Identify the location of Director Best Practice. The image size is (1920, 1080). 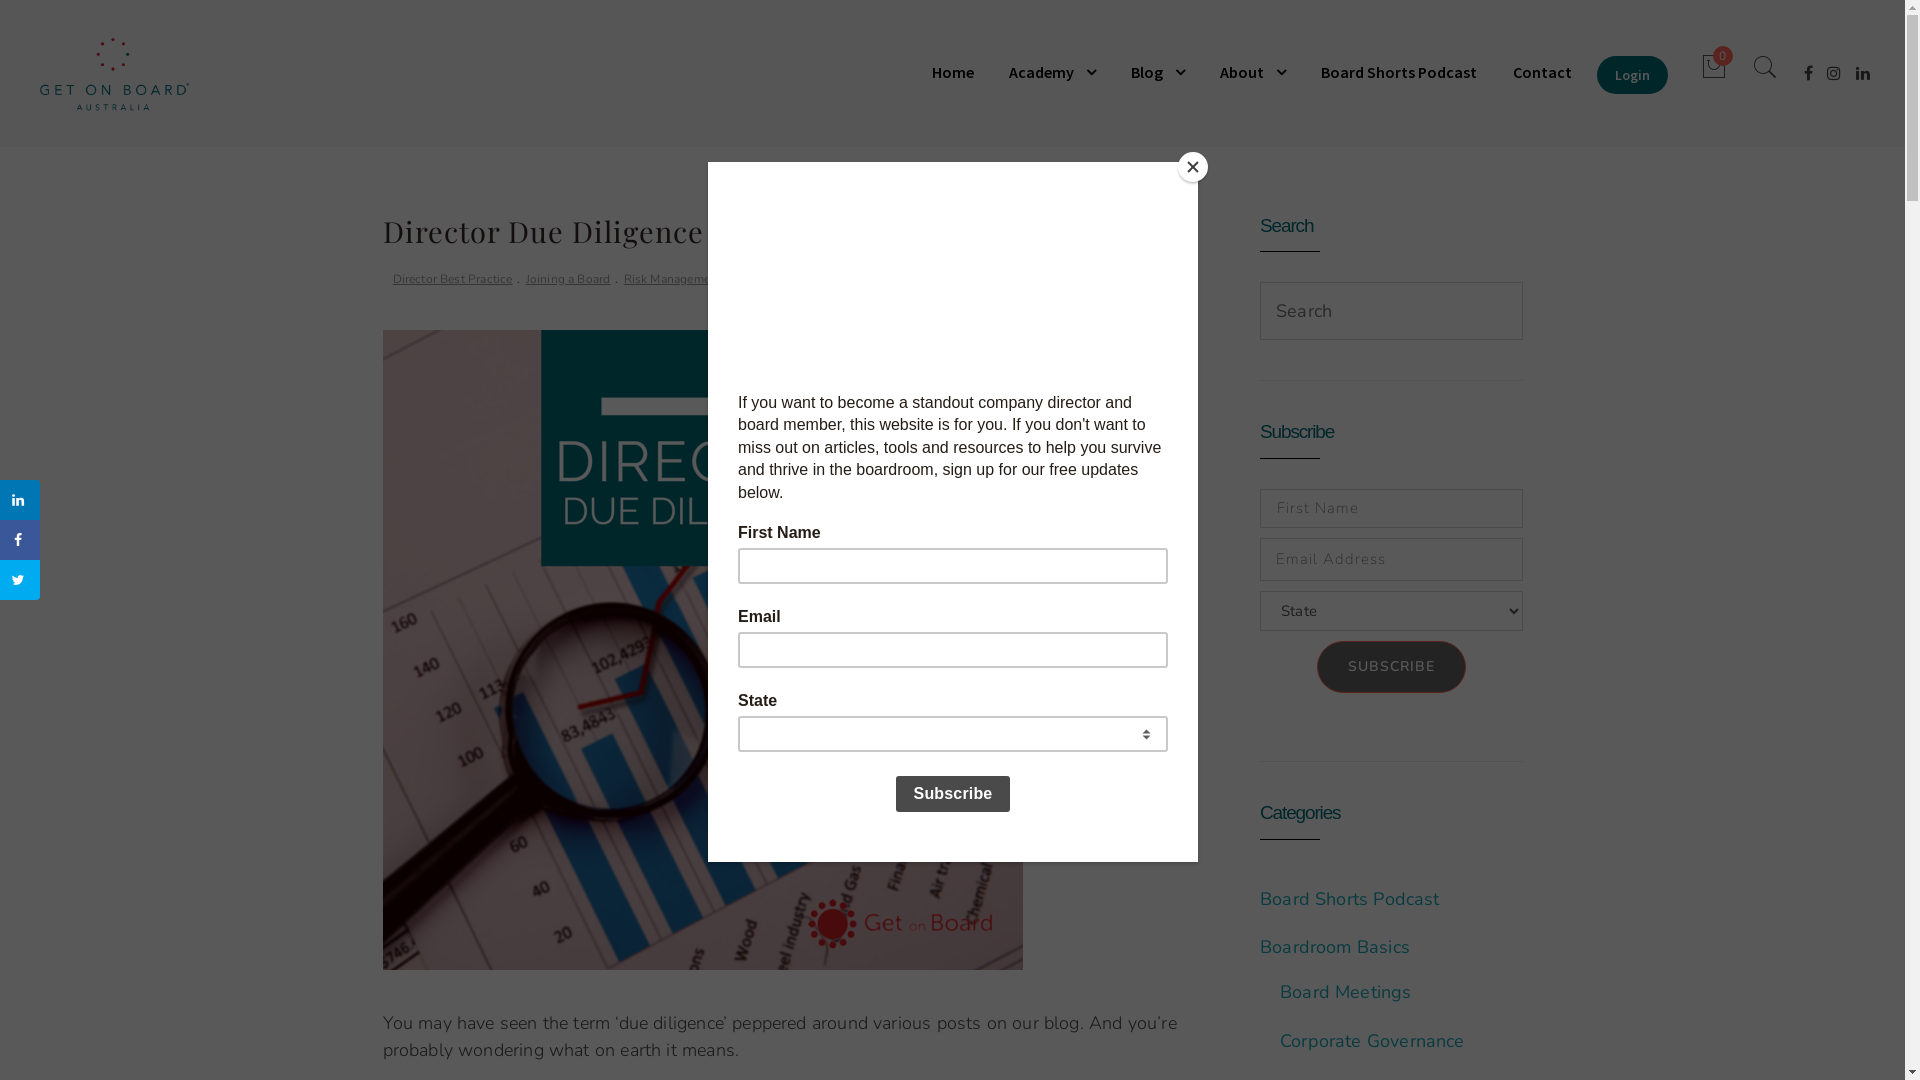
(452, 280).